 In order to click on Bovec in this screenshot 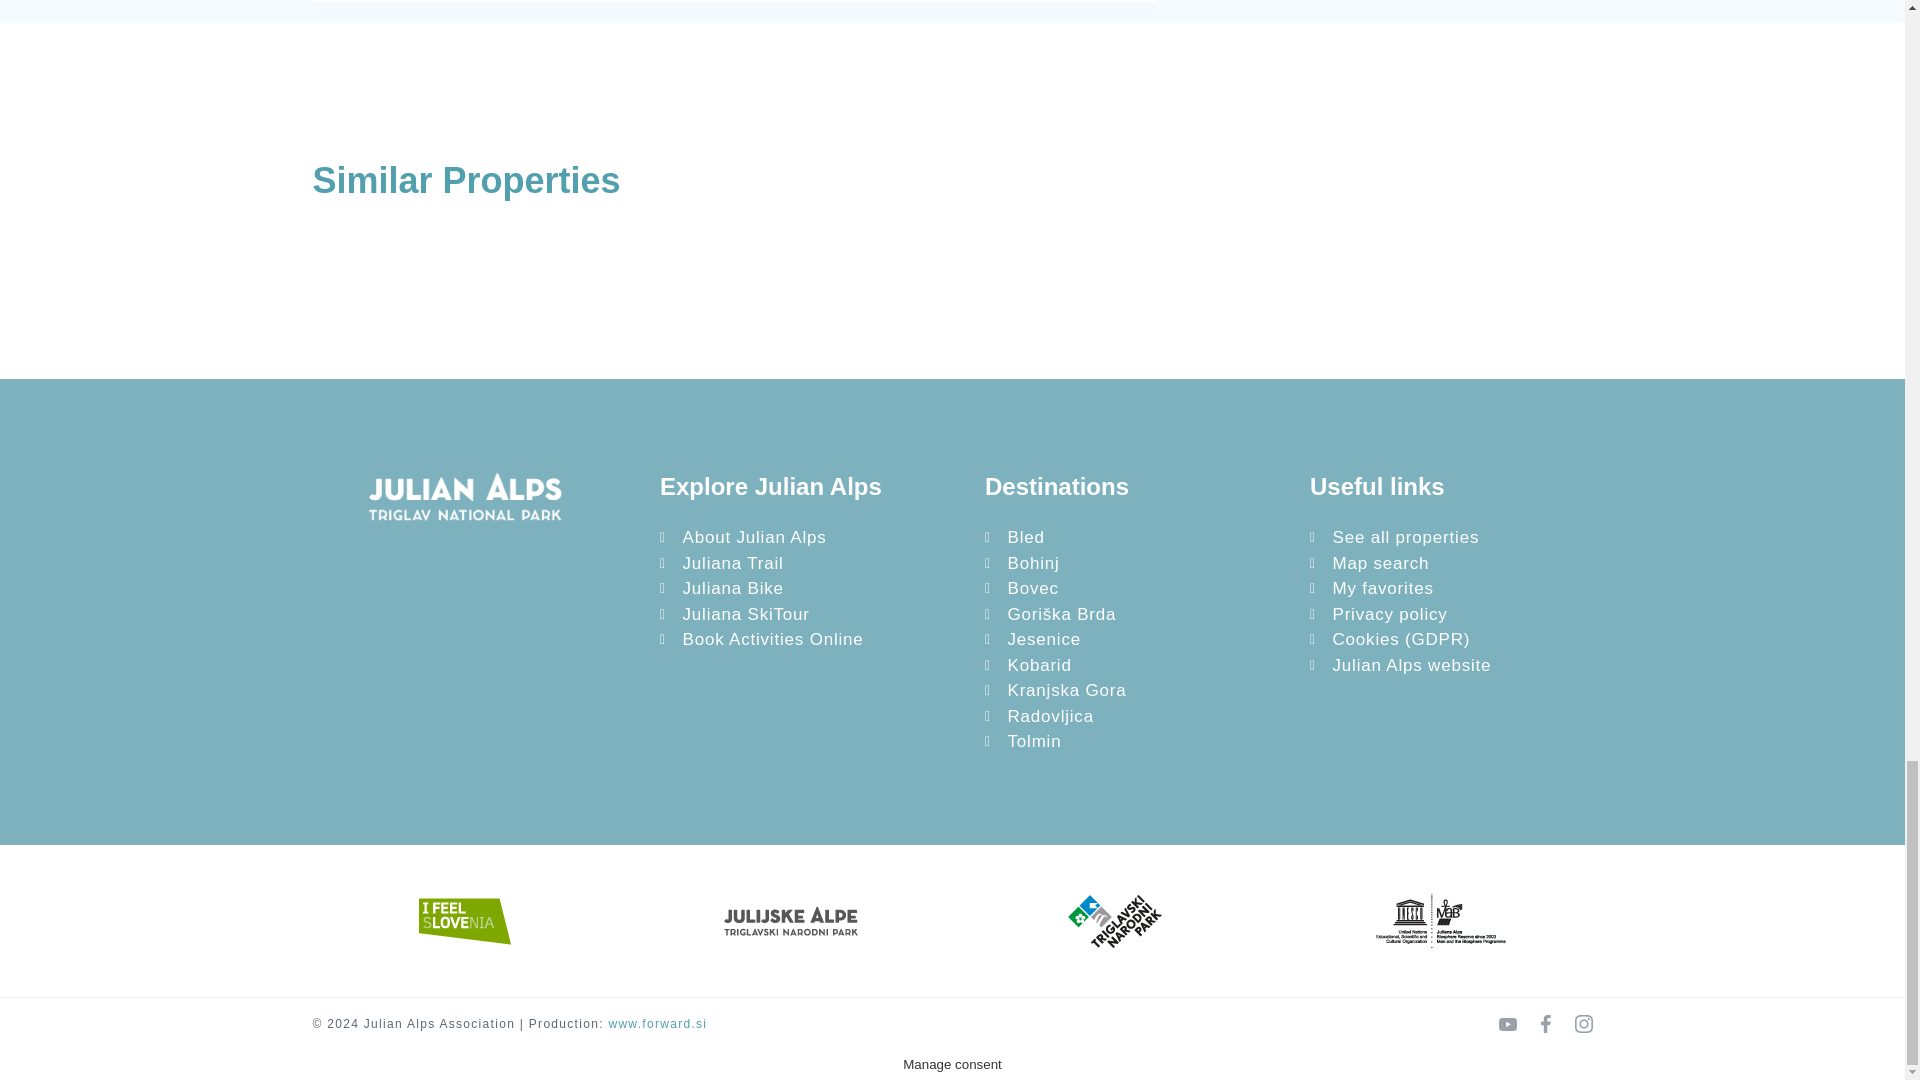, I will do `click(1131, 588)`.